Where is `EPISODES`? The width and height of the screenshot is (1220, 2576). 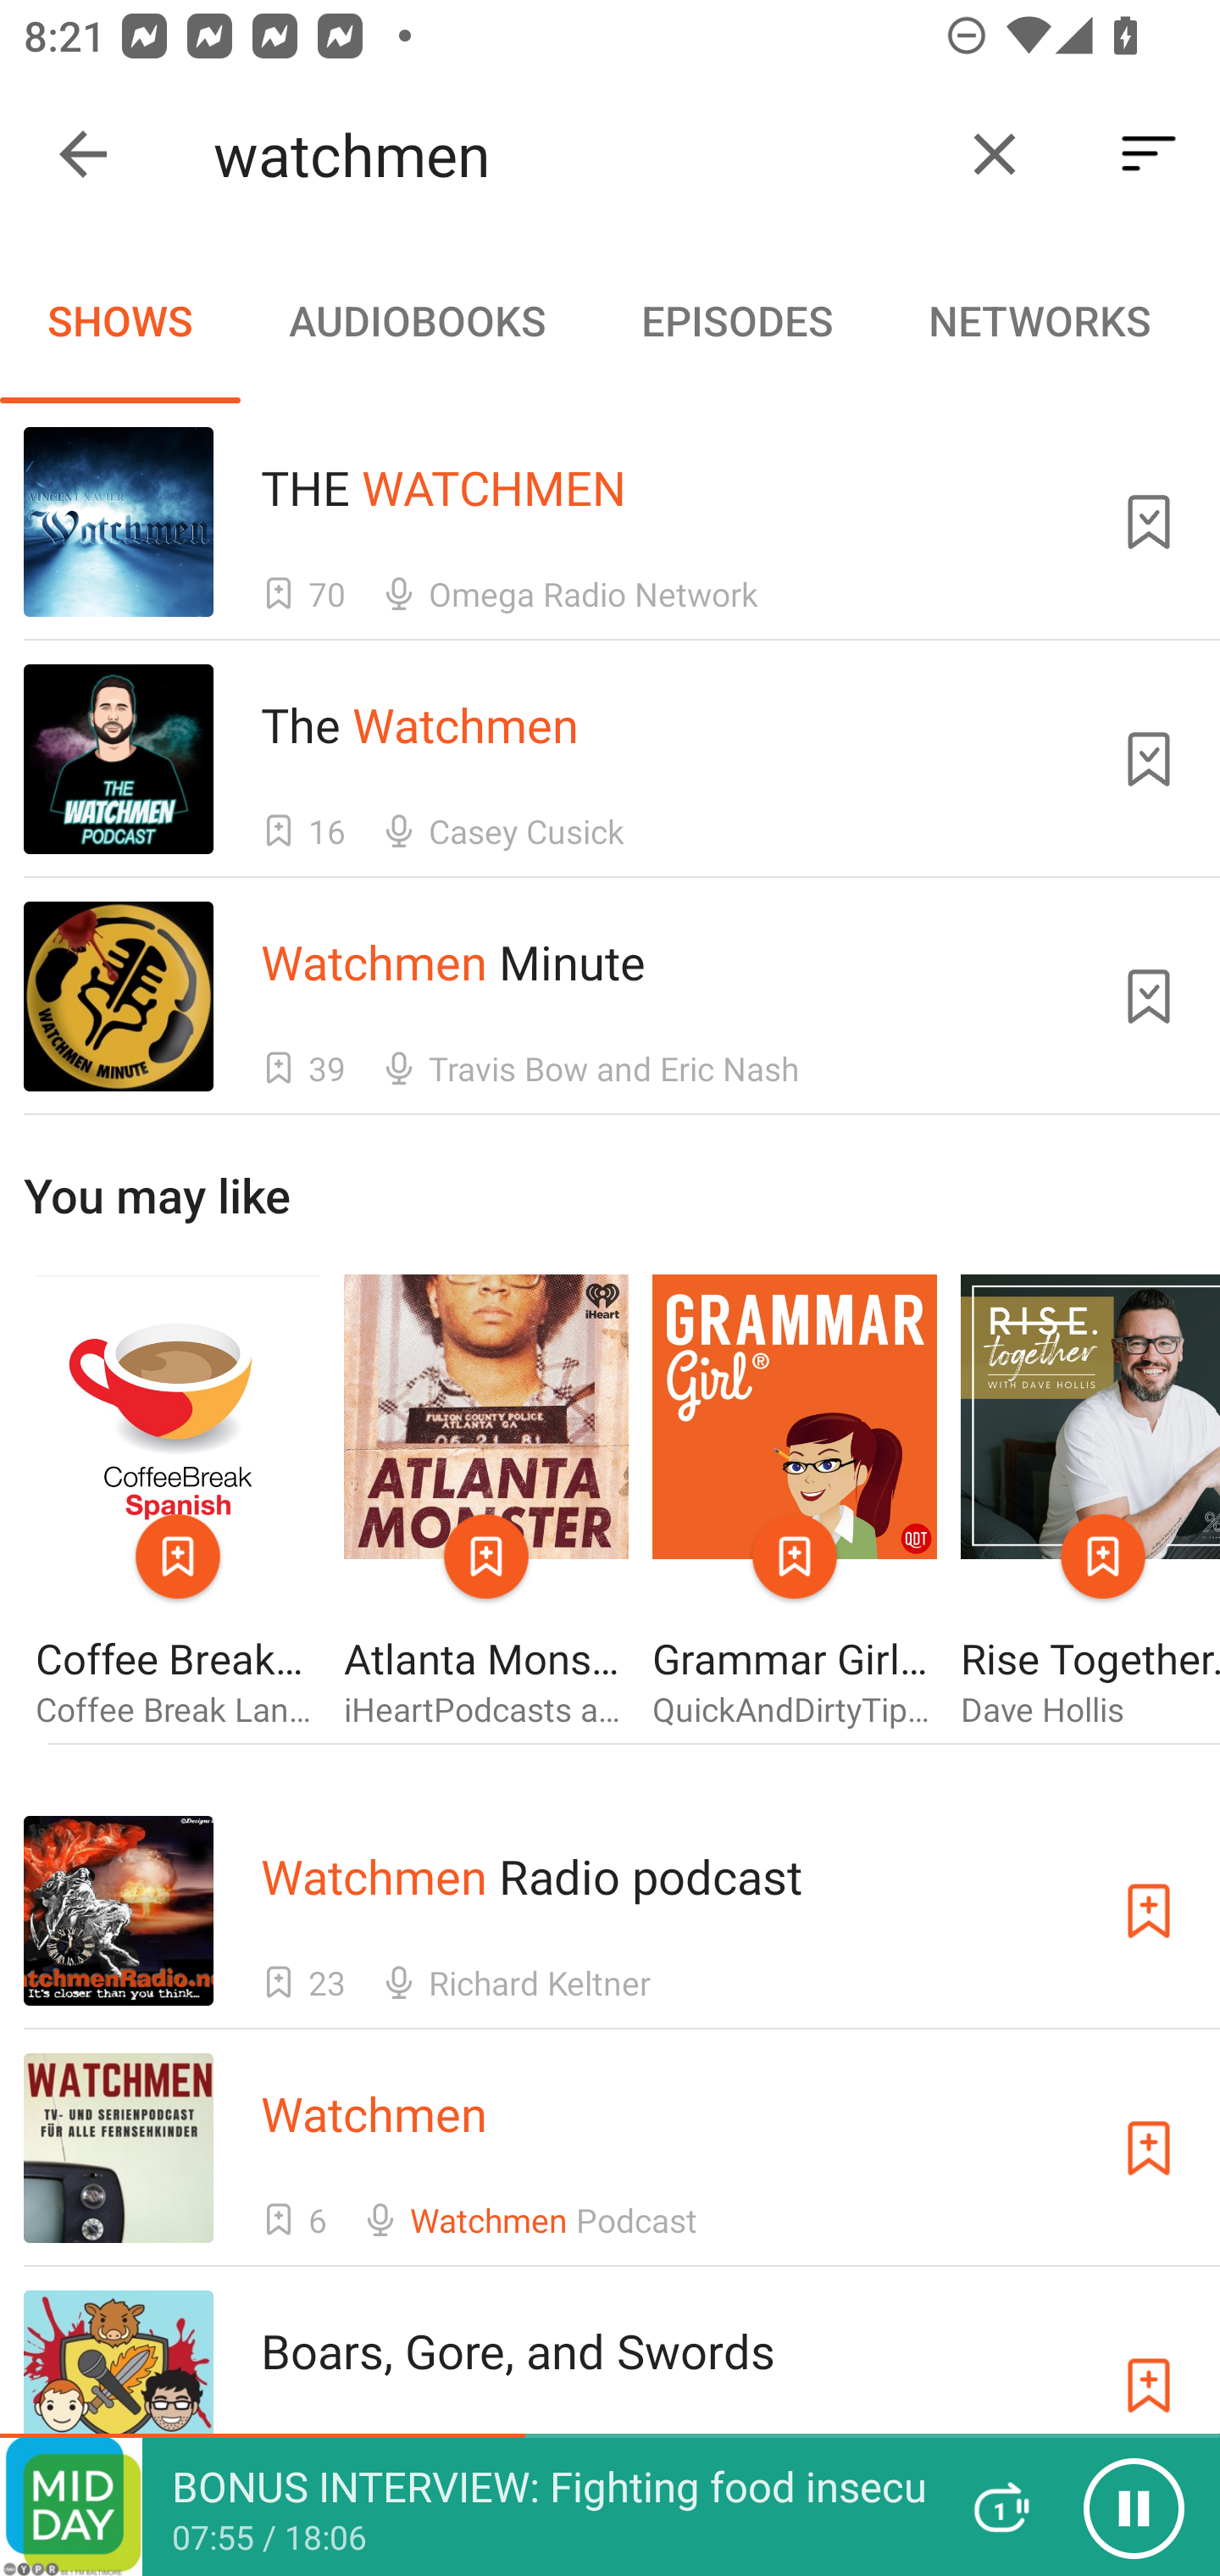 EPISODES is located at coordinates (736, 320).